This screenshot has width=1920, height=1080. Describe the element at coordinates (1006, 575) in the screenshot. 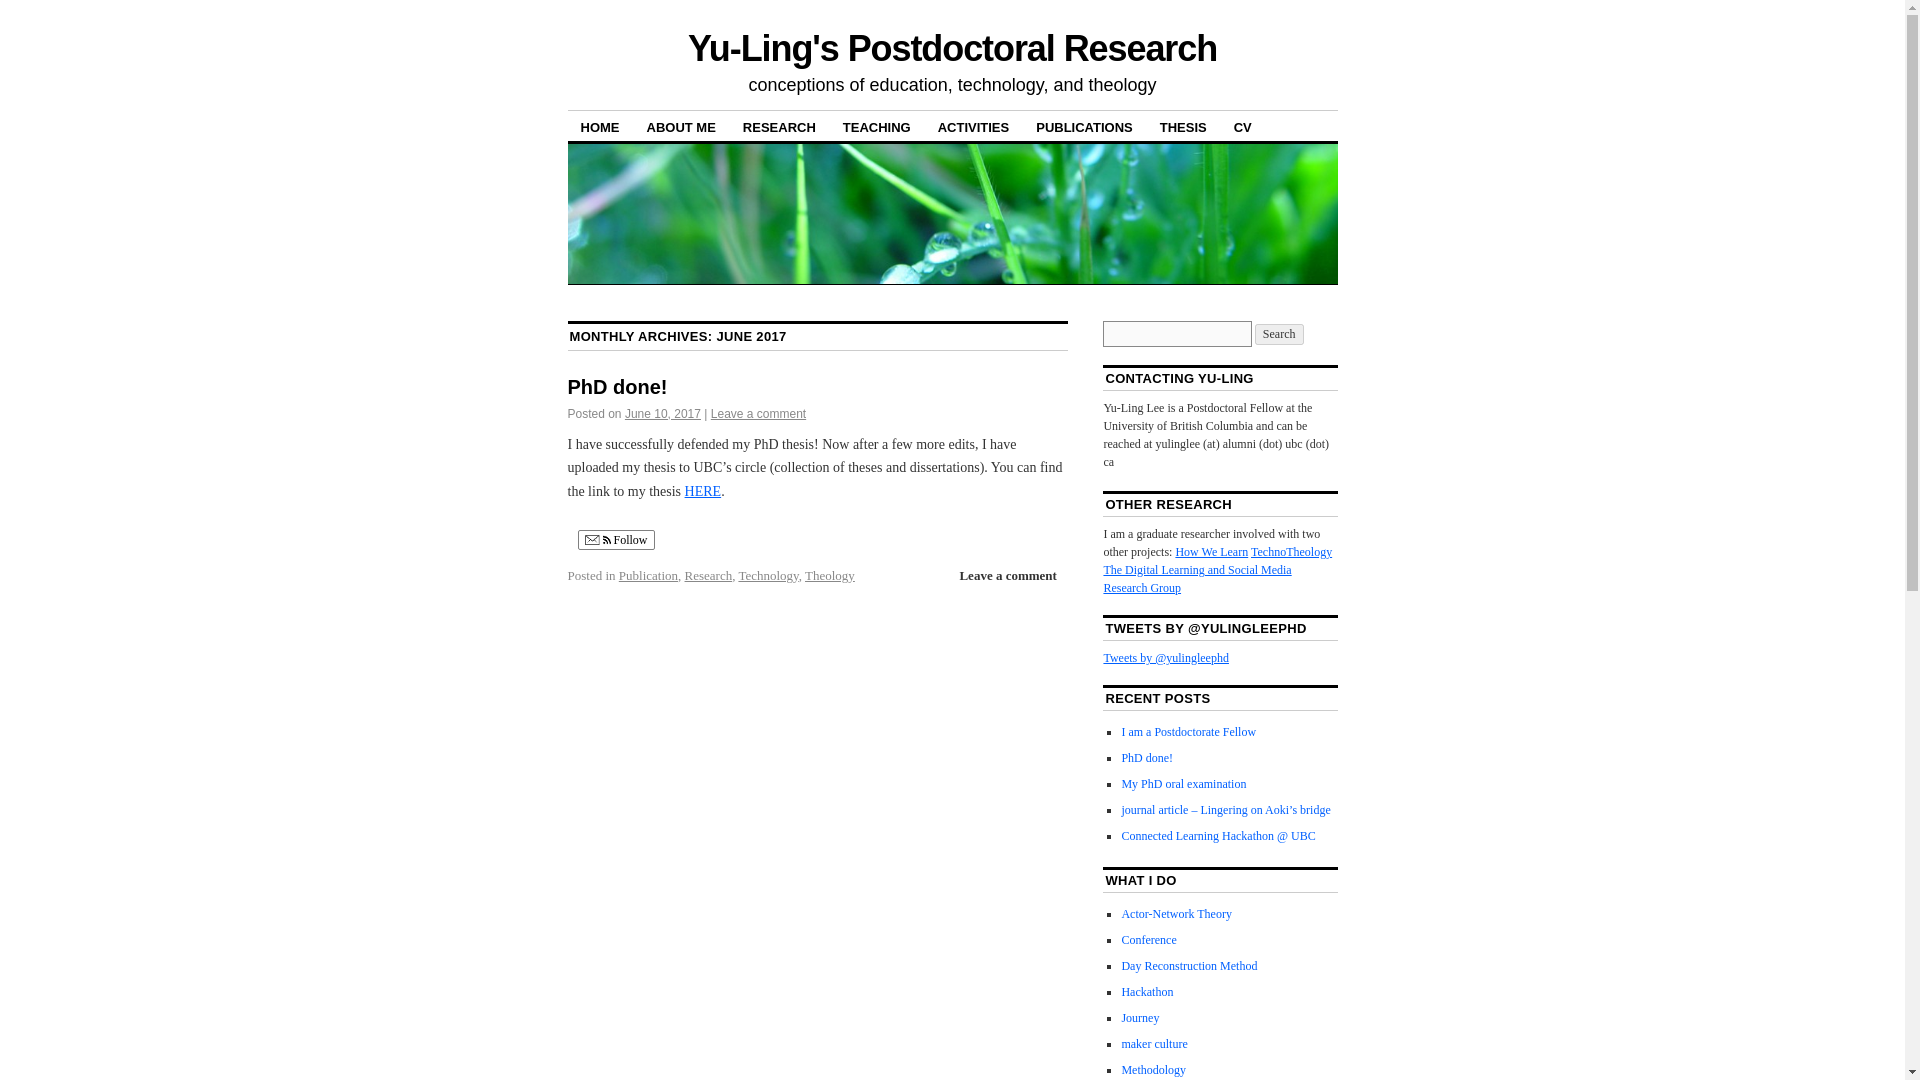

I see `Leave a comment` at that location.